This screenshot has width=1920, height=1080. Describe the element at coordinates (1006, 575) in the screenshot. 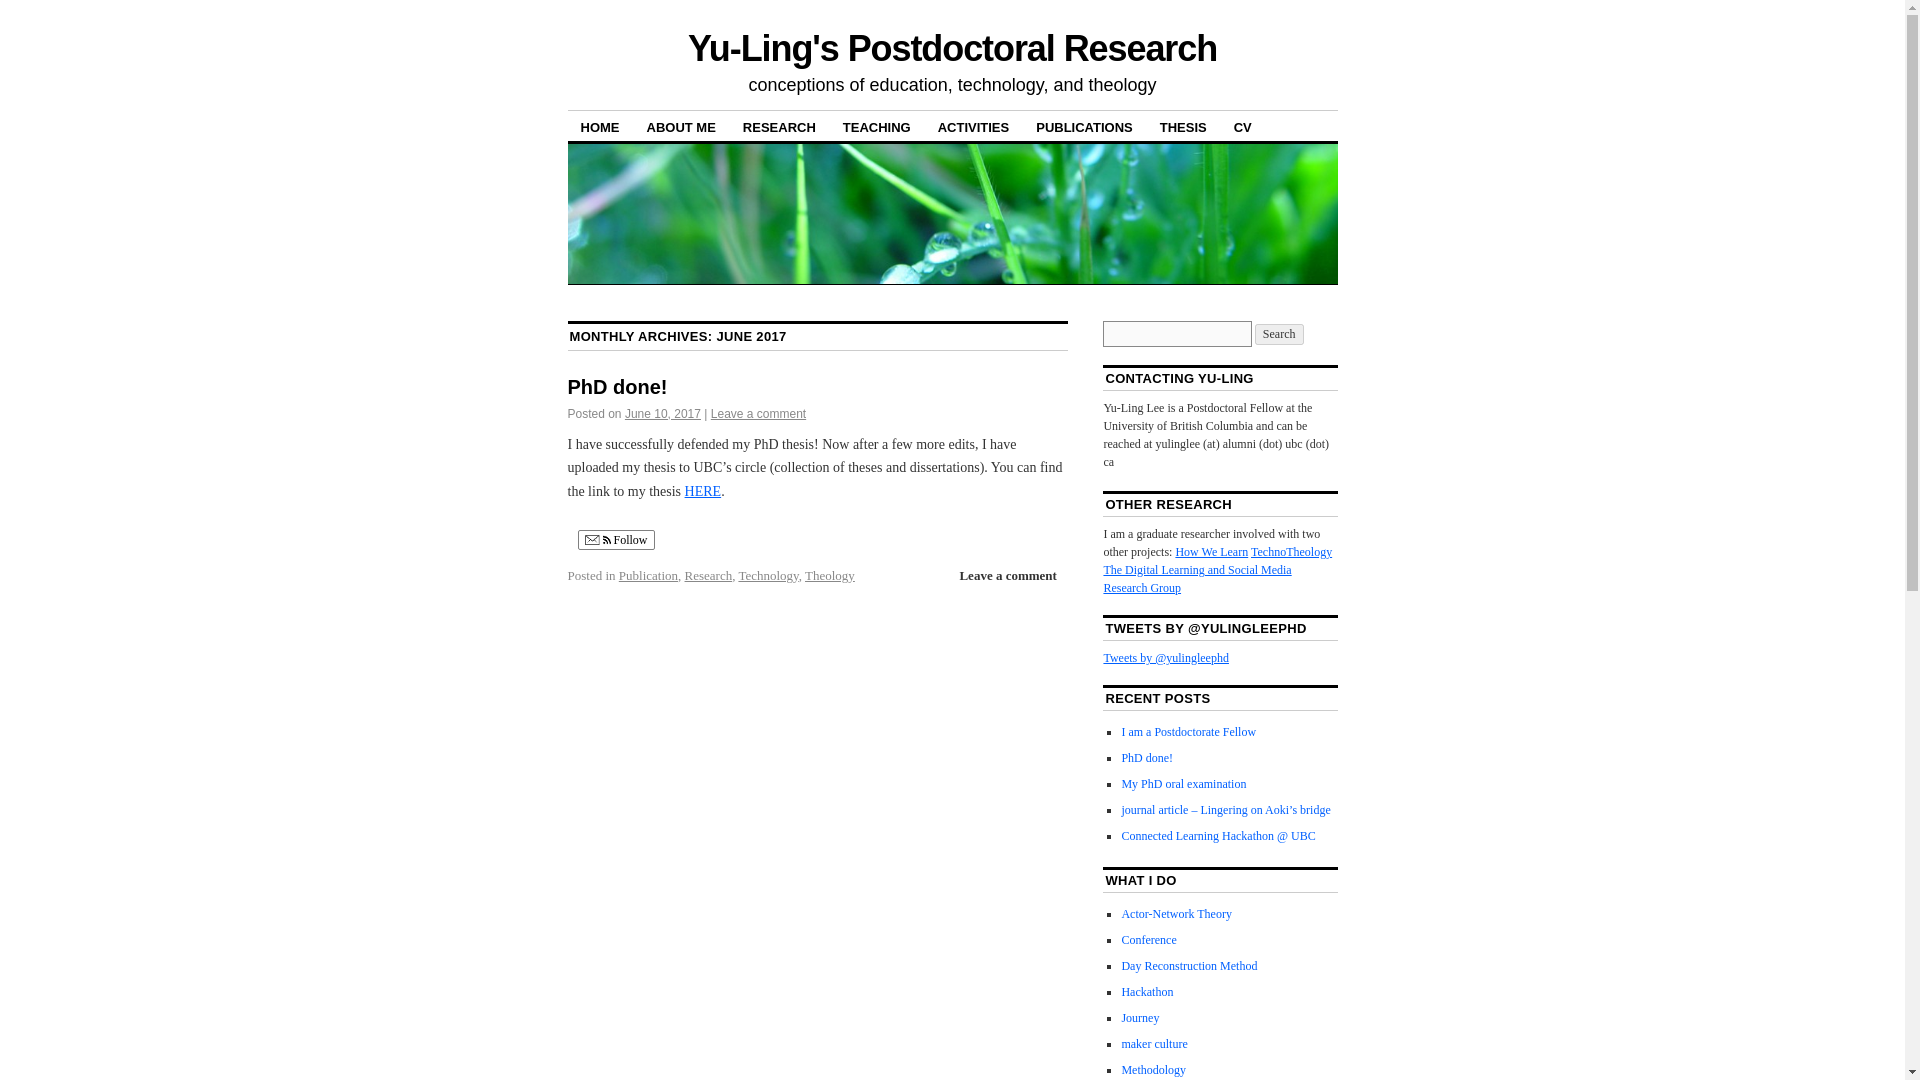

I see `Leave a comment` at that location.